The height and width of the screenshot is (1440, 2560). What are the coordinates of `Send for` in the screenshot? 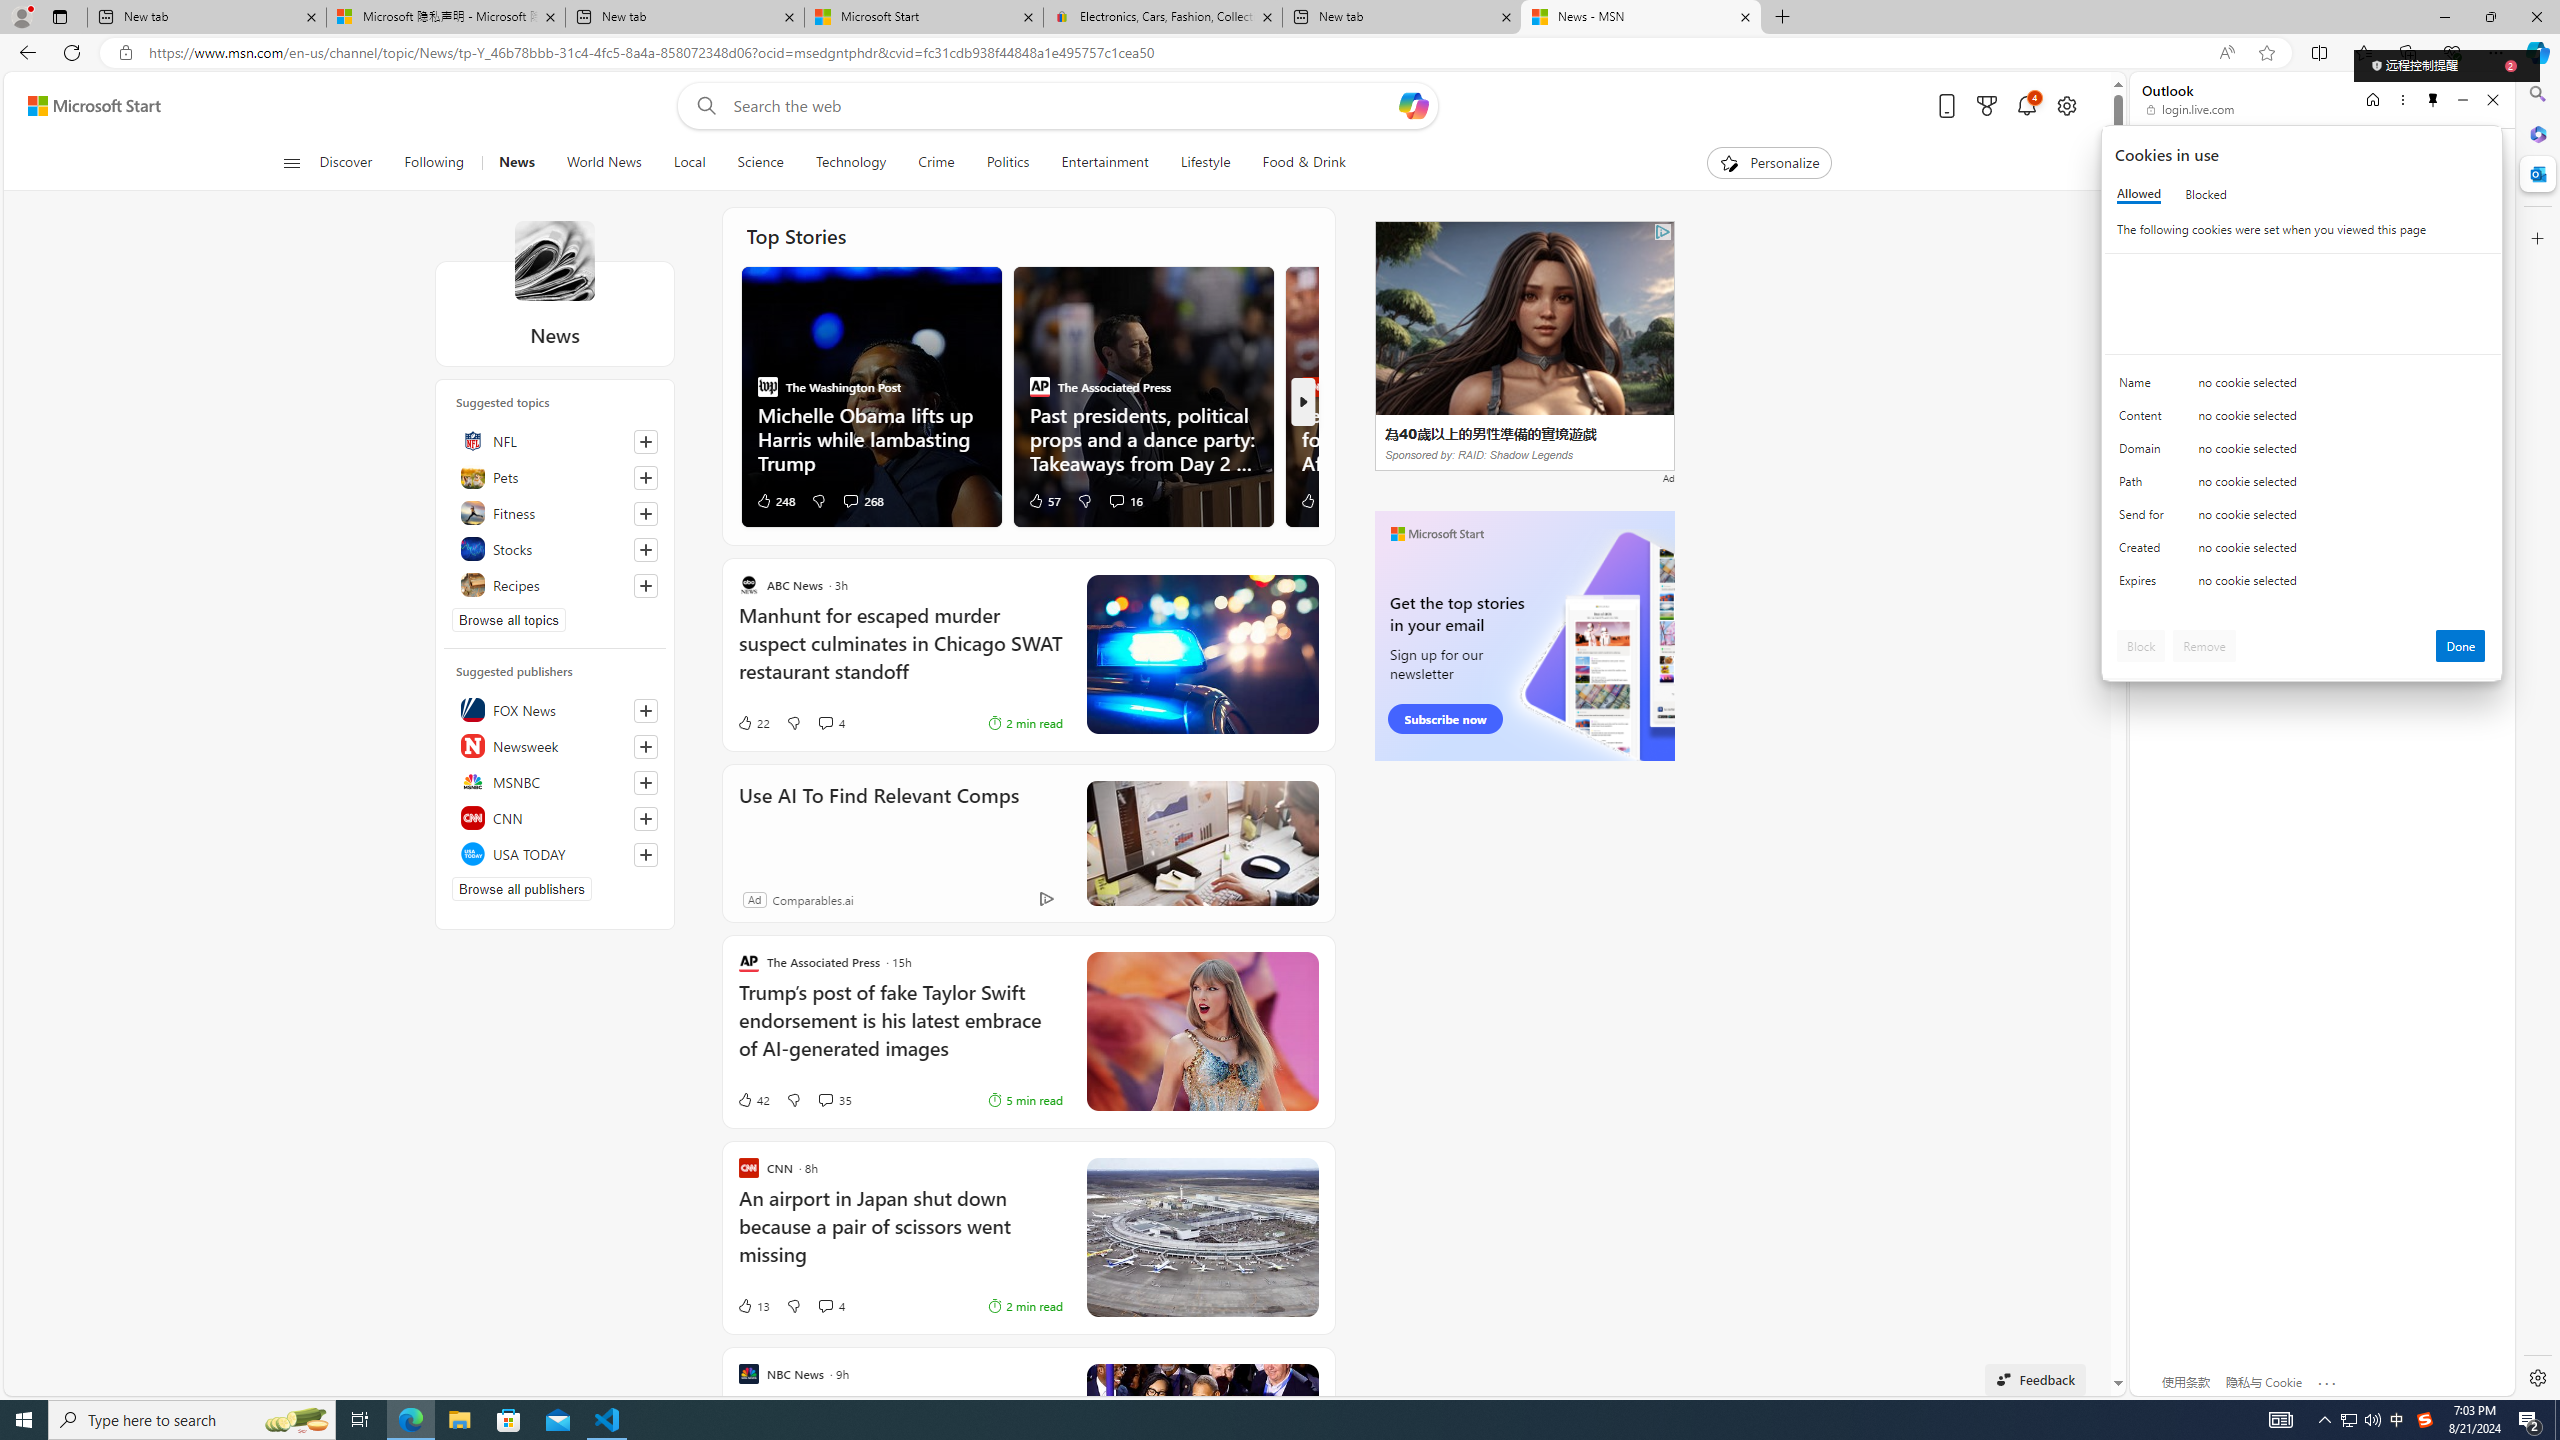 It's located at (2145, 519).